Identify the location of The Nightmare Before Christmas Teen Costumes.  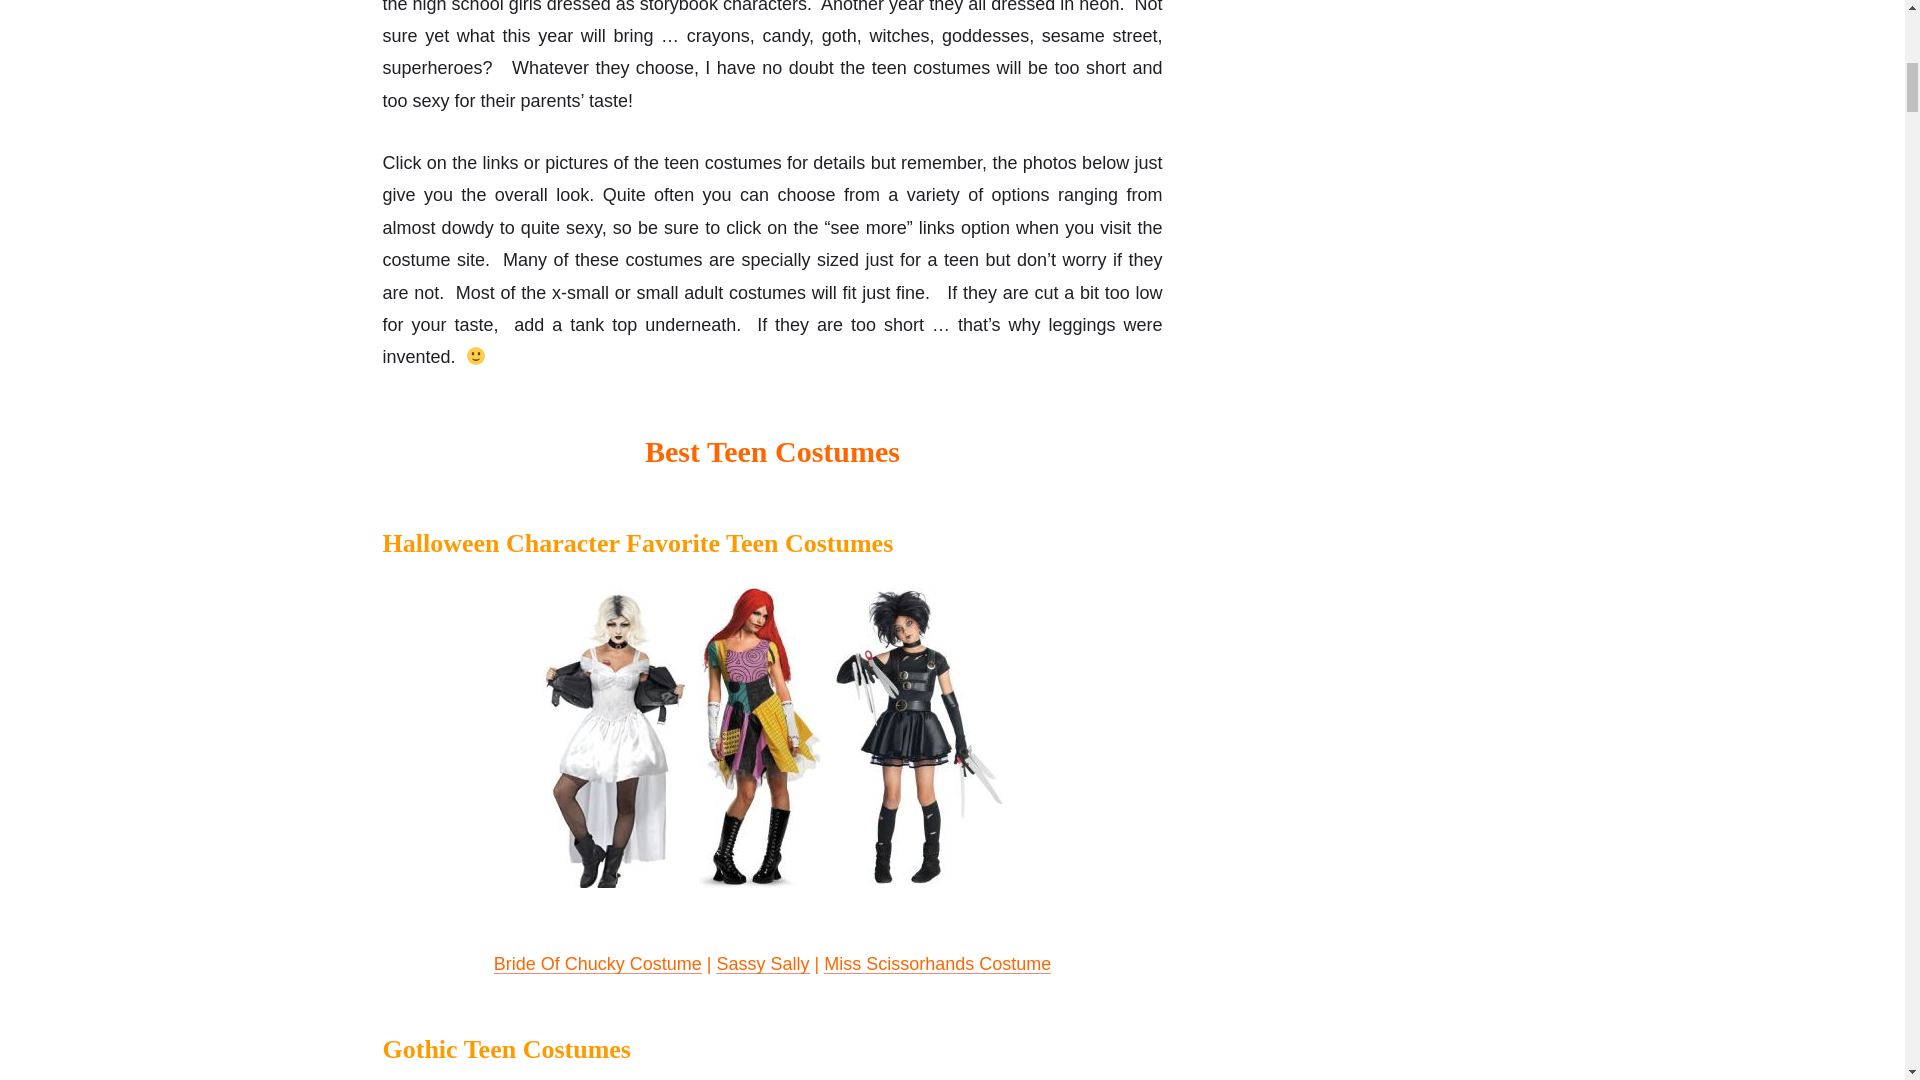
(760, 737).